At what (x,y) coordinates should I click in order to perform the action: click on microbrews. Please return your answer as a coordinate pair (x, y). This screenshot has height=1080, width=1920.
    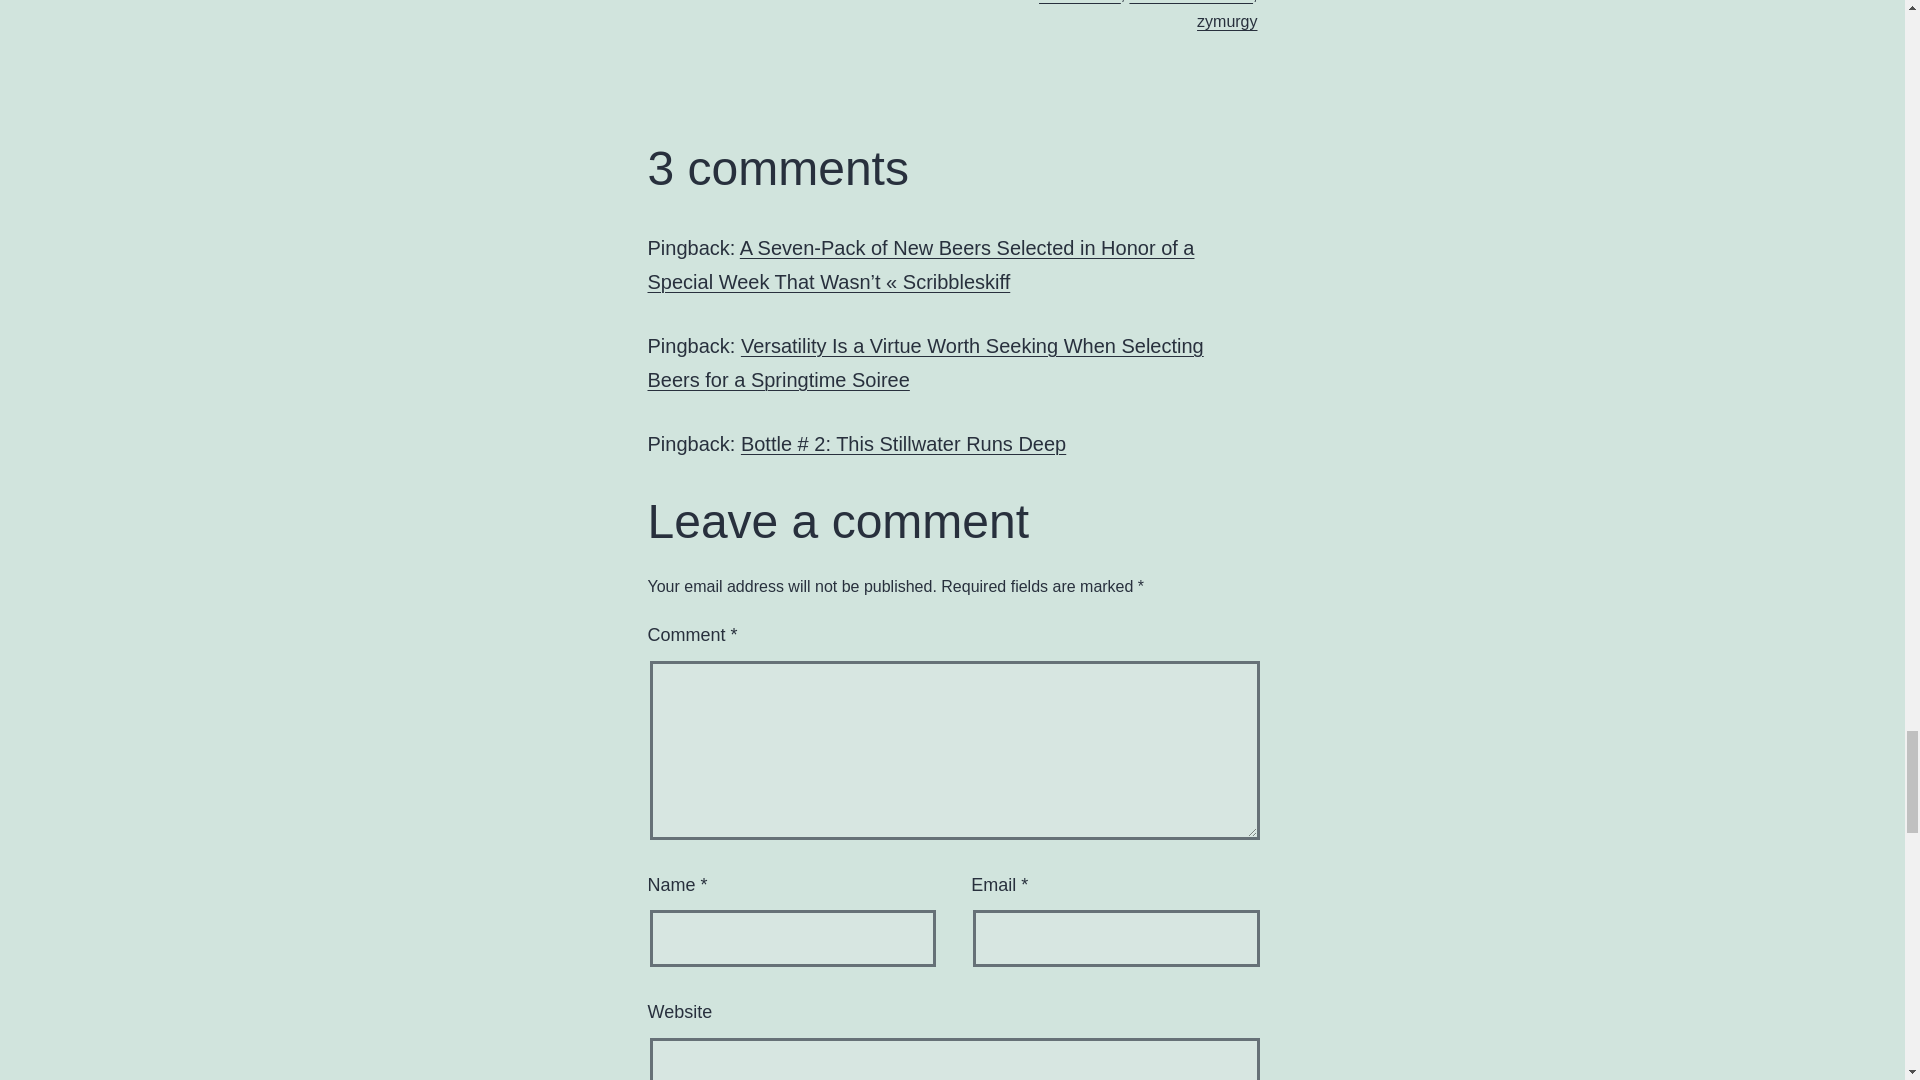
    Looking at the image, I should click on (1080, 2).